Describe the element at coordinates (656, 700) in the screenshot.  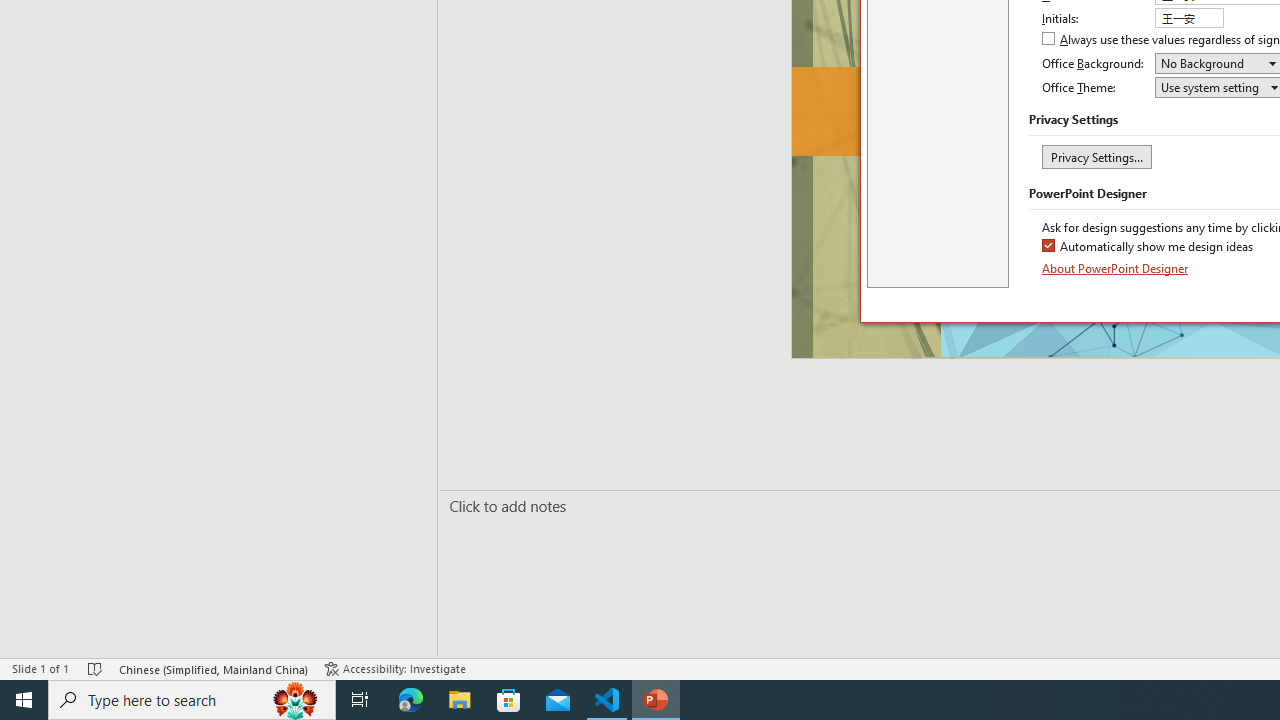
I see `PowerPoint - 1 running window` at that location.